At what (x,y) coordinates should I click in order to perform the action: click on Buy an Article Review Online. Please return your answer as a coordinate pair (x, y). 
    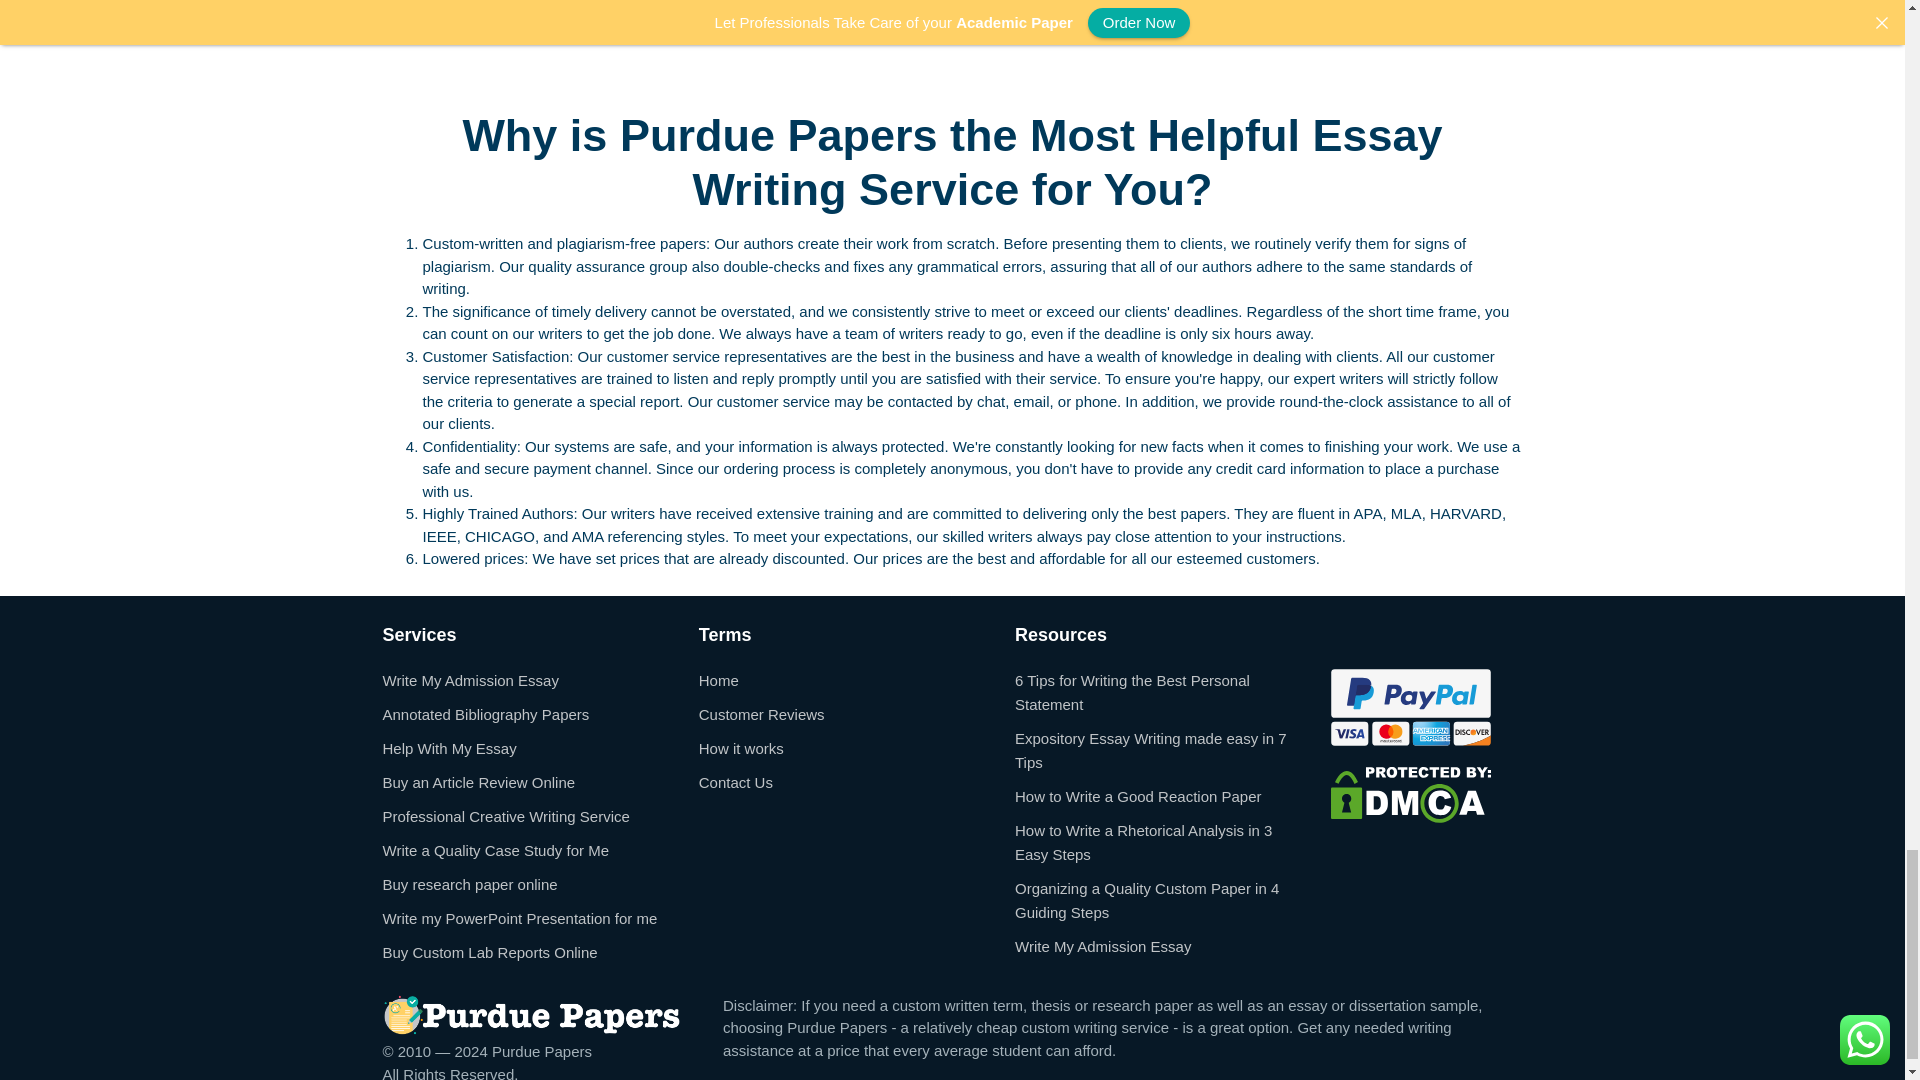
    Looking at the image, I should click on (478, 782).